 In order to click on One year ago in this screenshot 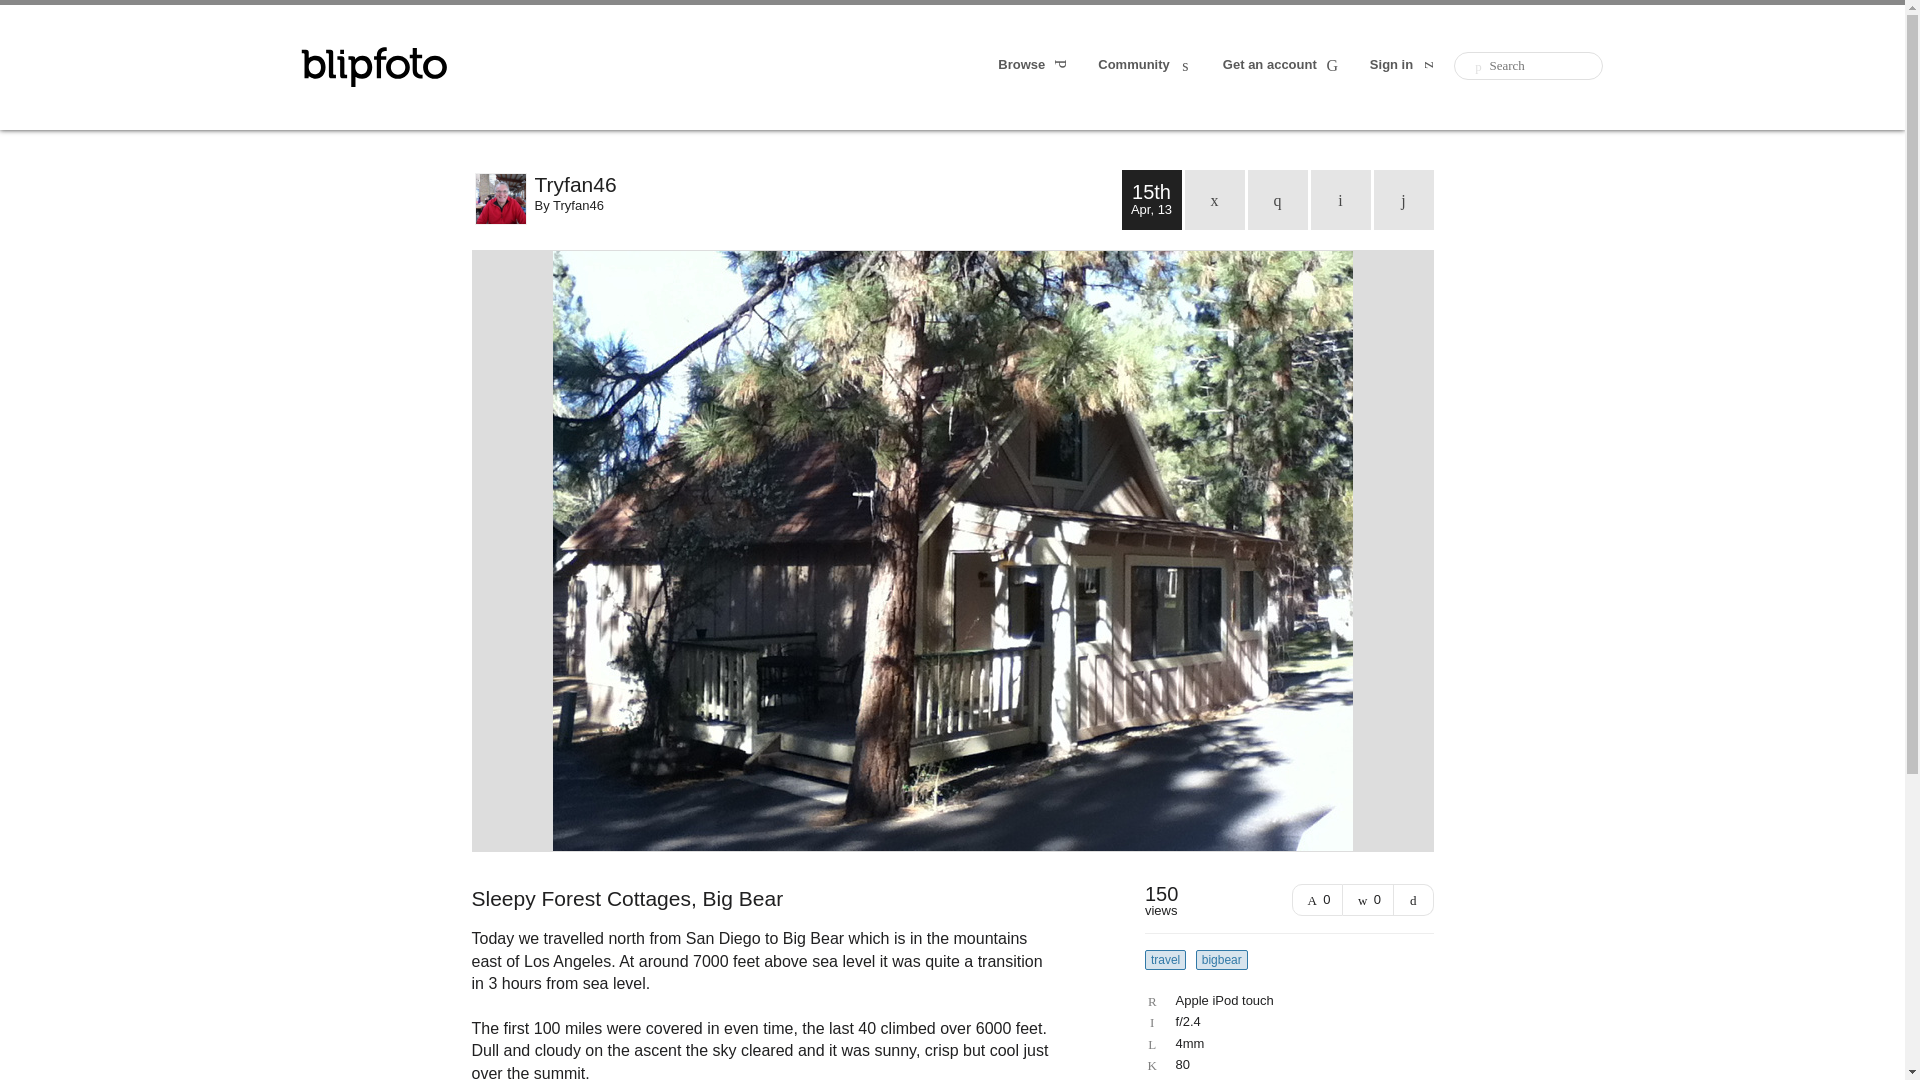, I will do `click(1278, 200)`.